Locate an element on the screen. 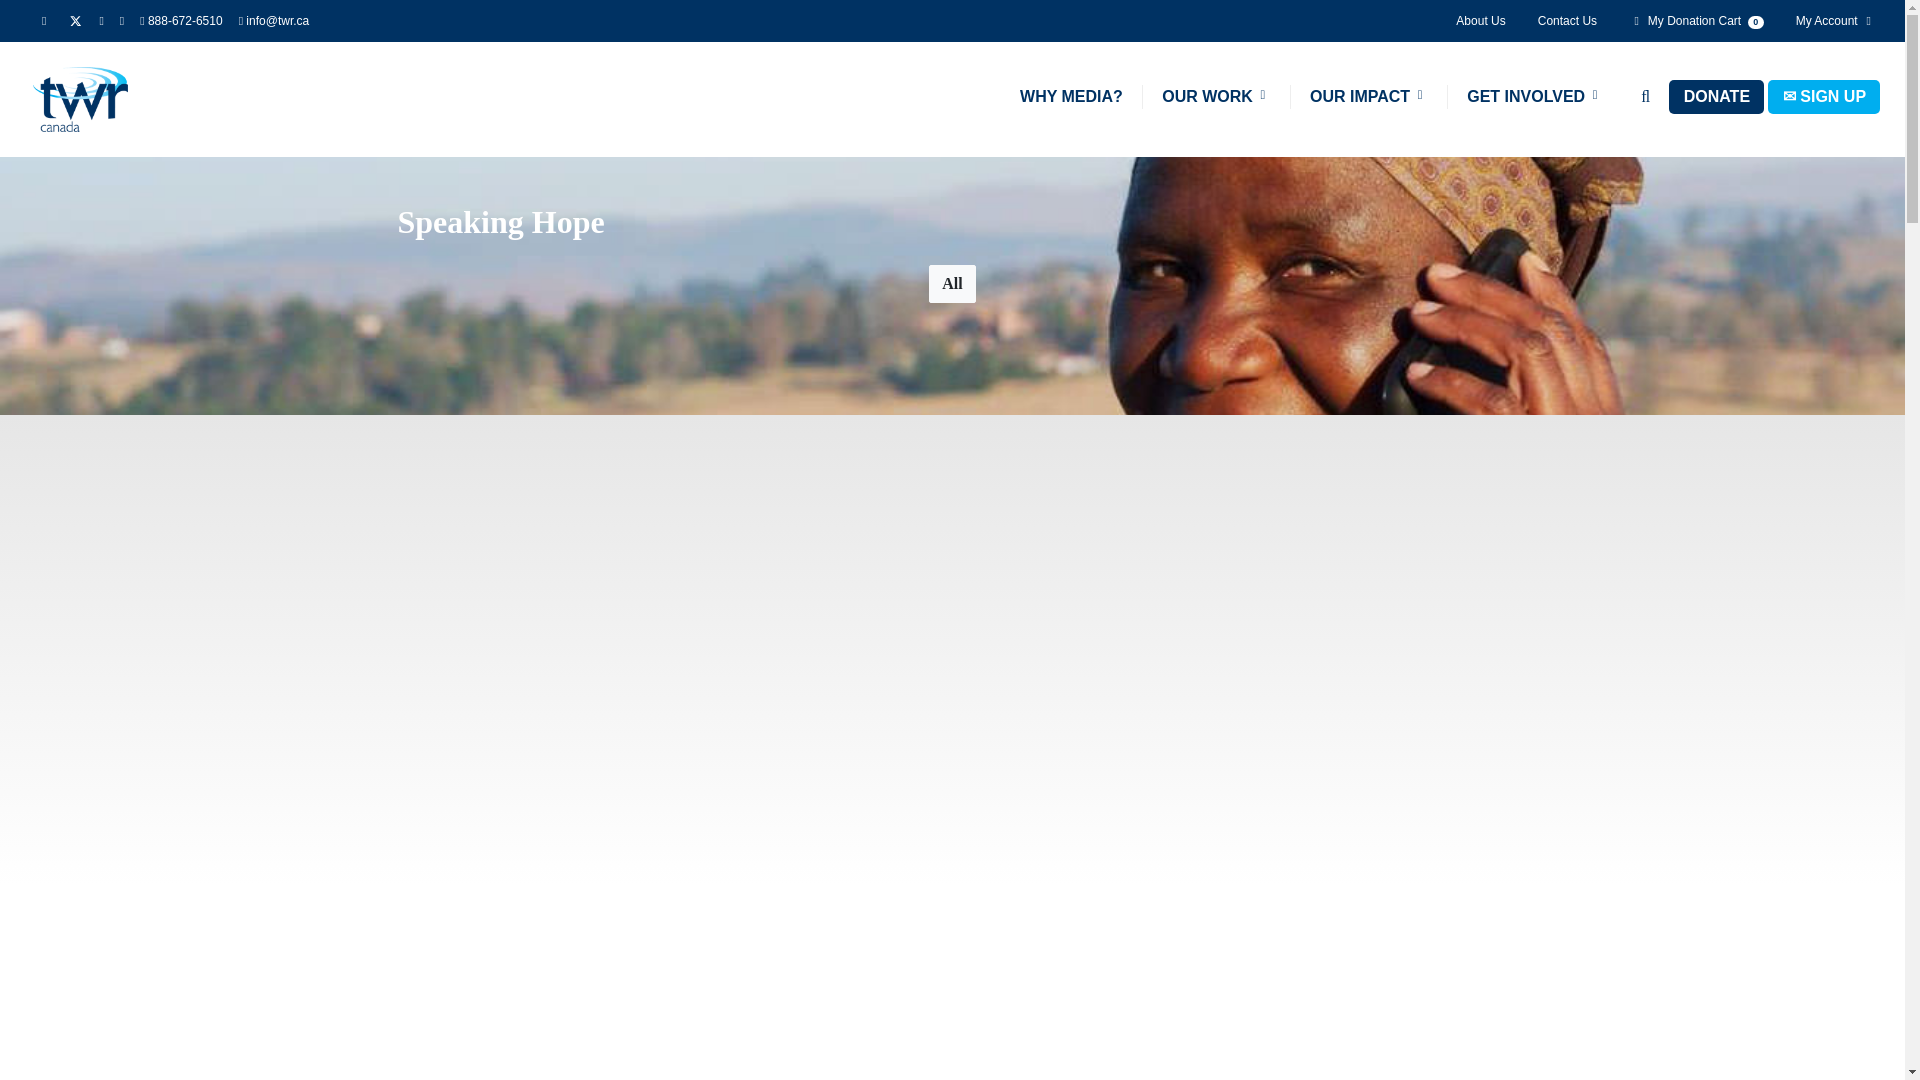 The height and width of the screenshot is (1080, 1920). My Account is located at coordinates (1828, 20).